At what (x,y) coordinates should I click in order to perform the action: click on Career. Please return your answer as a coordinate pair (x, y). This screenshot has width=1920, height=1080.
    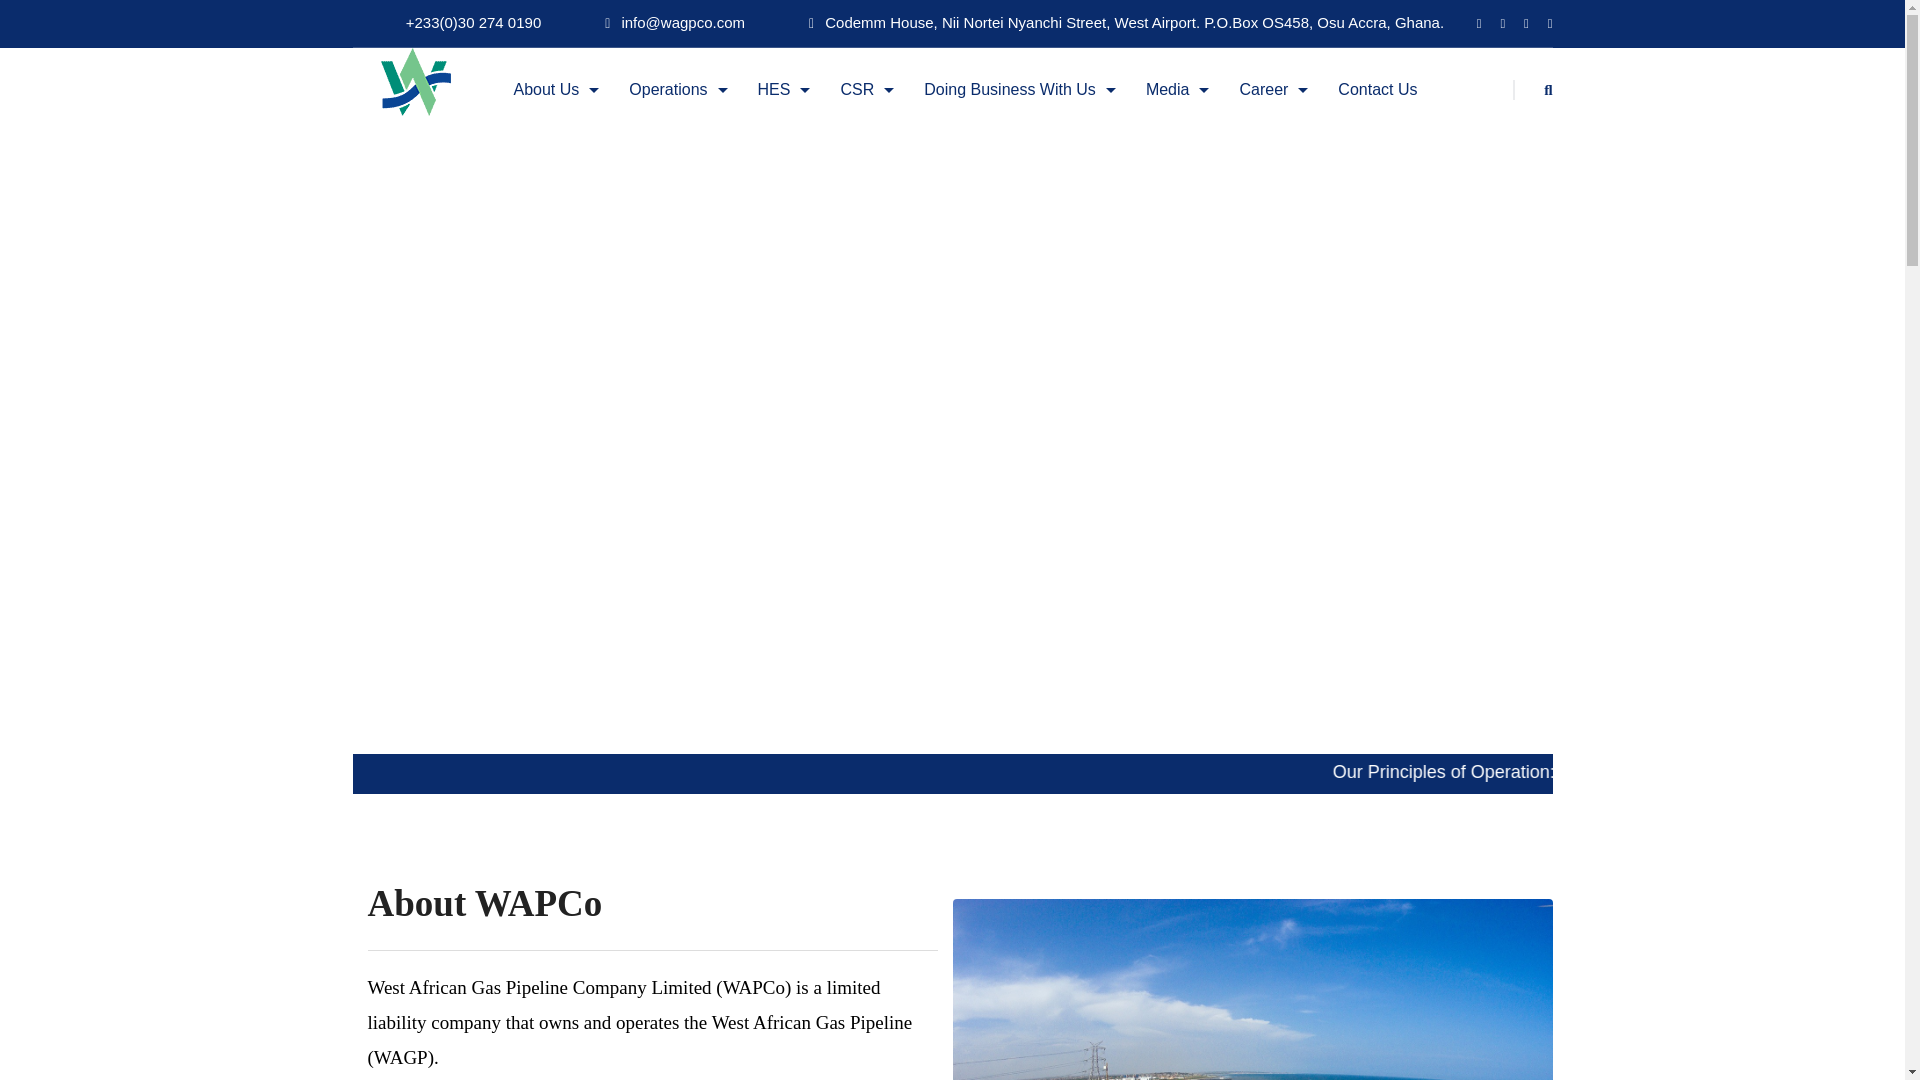
    Looking at the image, I should click on (1273, 88).